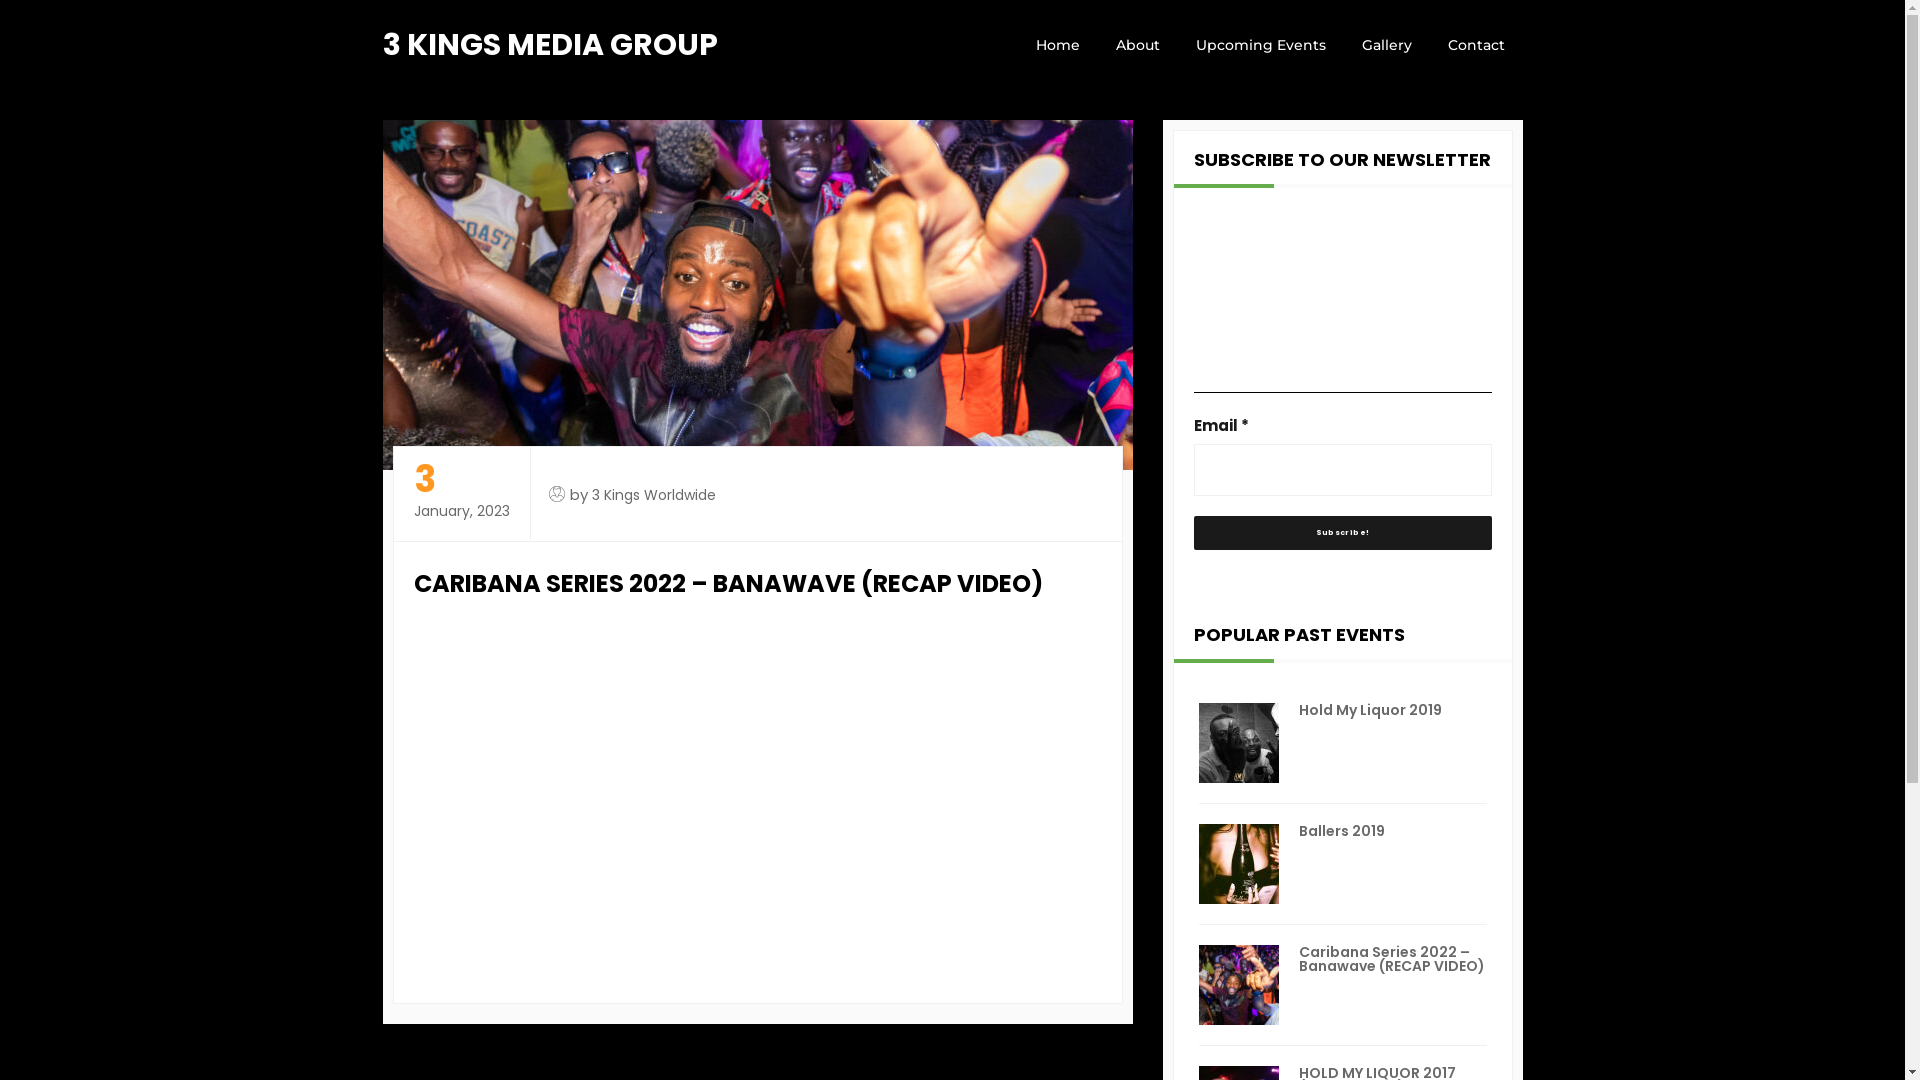  Describe the element at coordinates (462, 492) in the screenshot. I see `3
January, 2023` at that location.